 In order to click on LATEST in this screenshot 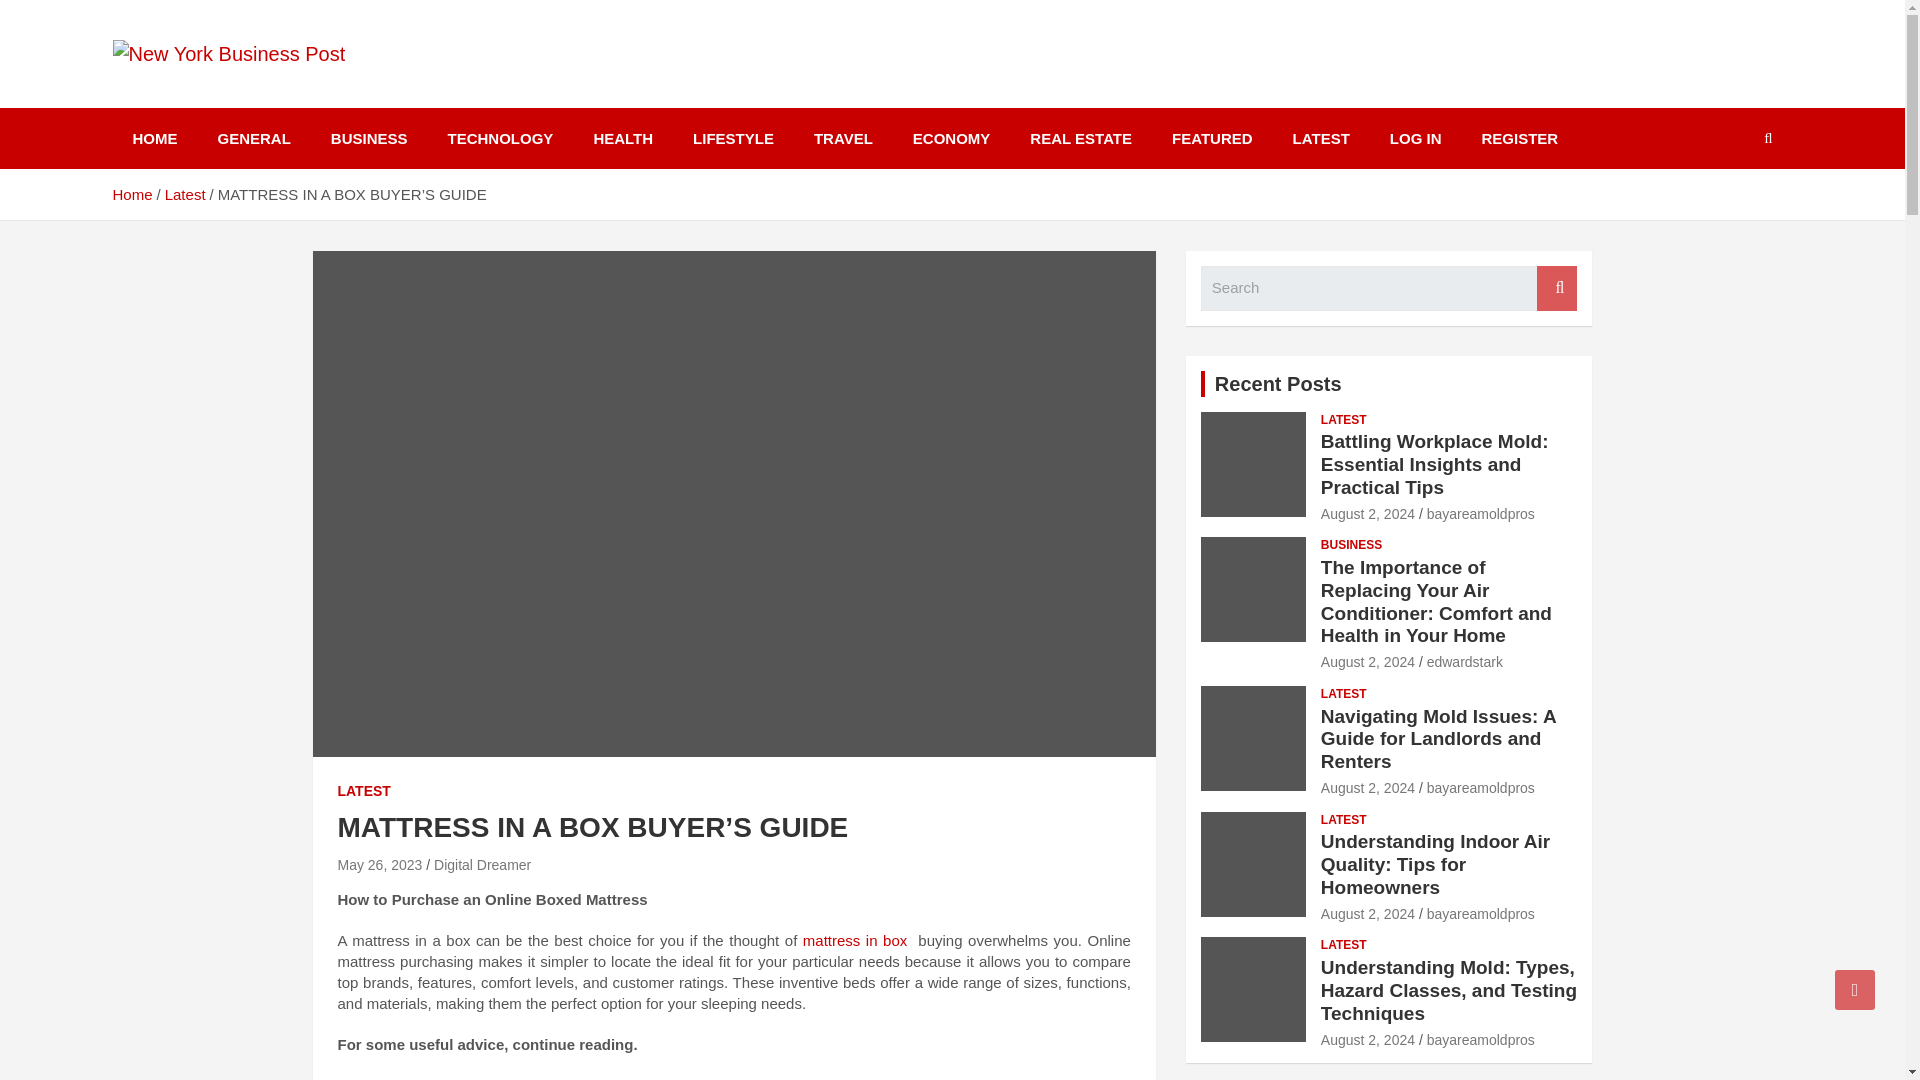, I will do `click(364, 792)`.